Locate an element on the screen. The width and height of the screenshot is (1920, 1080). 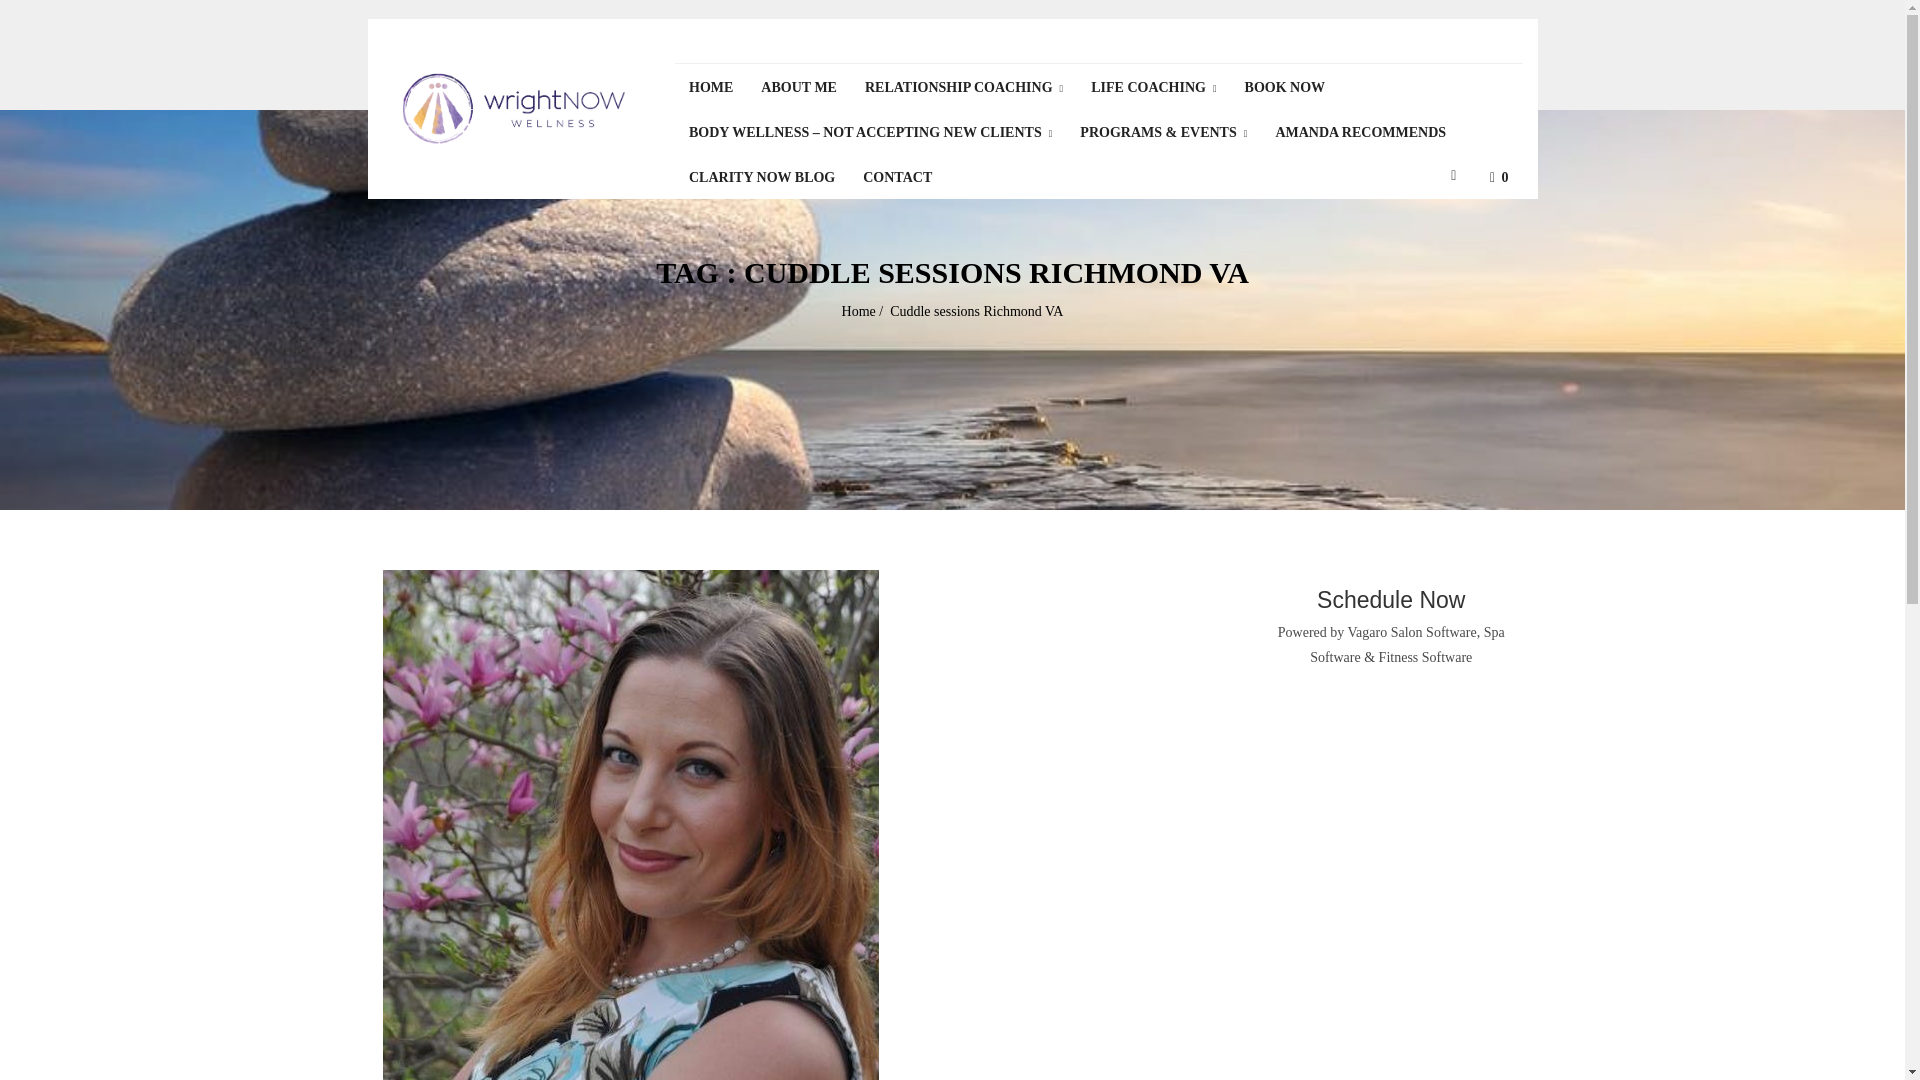
LIFE COACHING is located at coordinates (1154, 87).